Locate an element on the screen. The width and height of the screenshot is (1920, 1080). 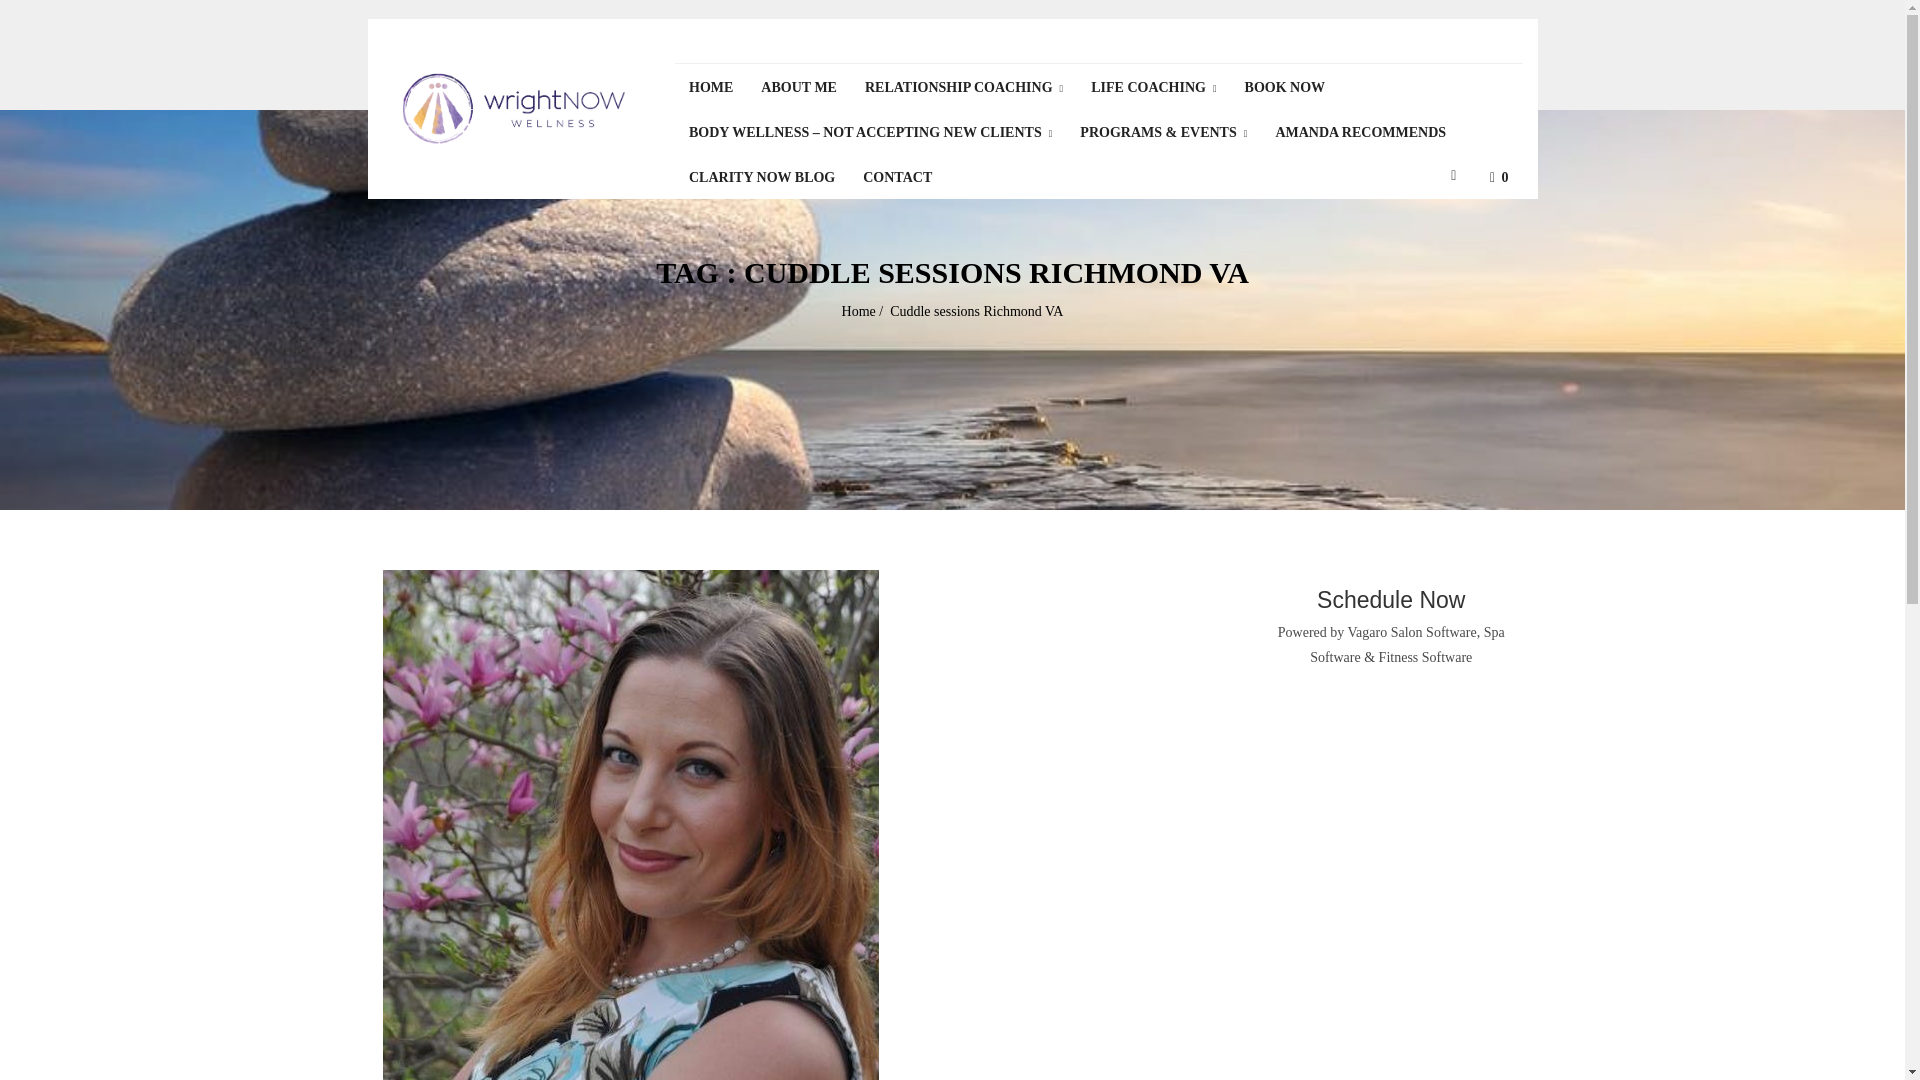
LIFE COACHING is located at coordinates (1154, 87).